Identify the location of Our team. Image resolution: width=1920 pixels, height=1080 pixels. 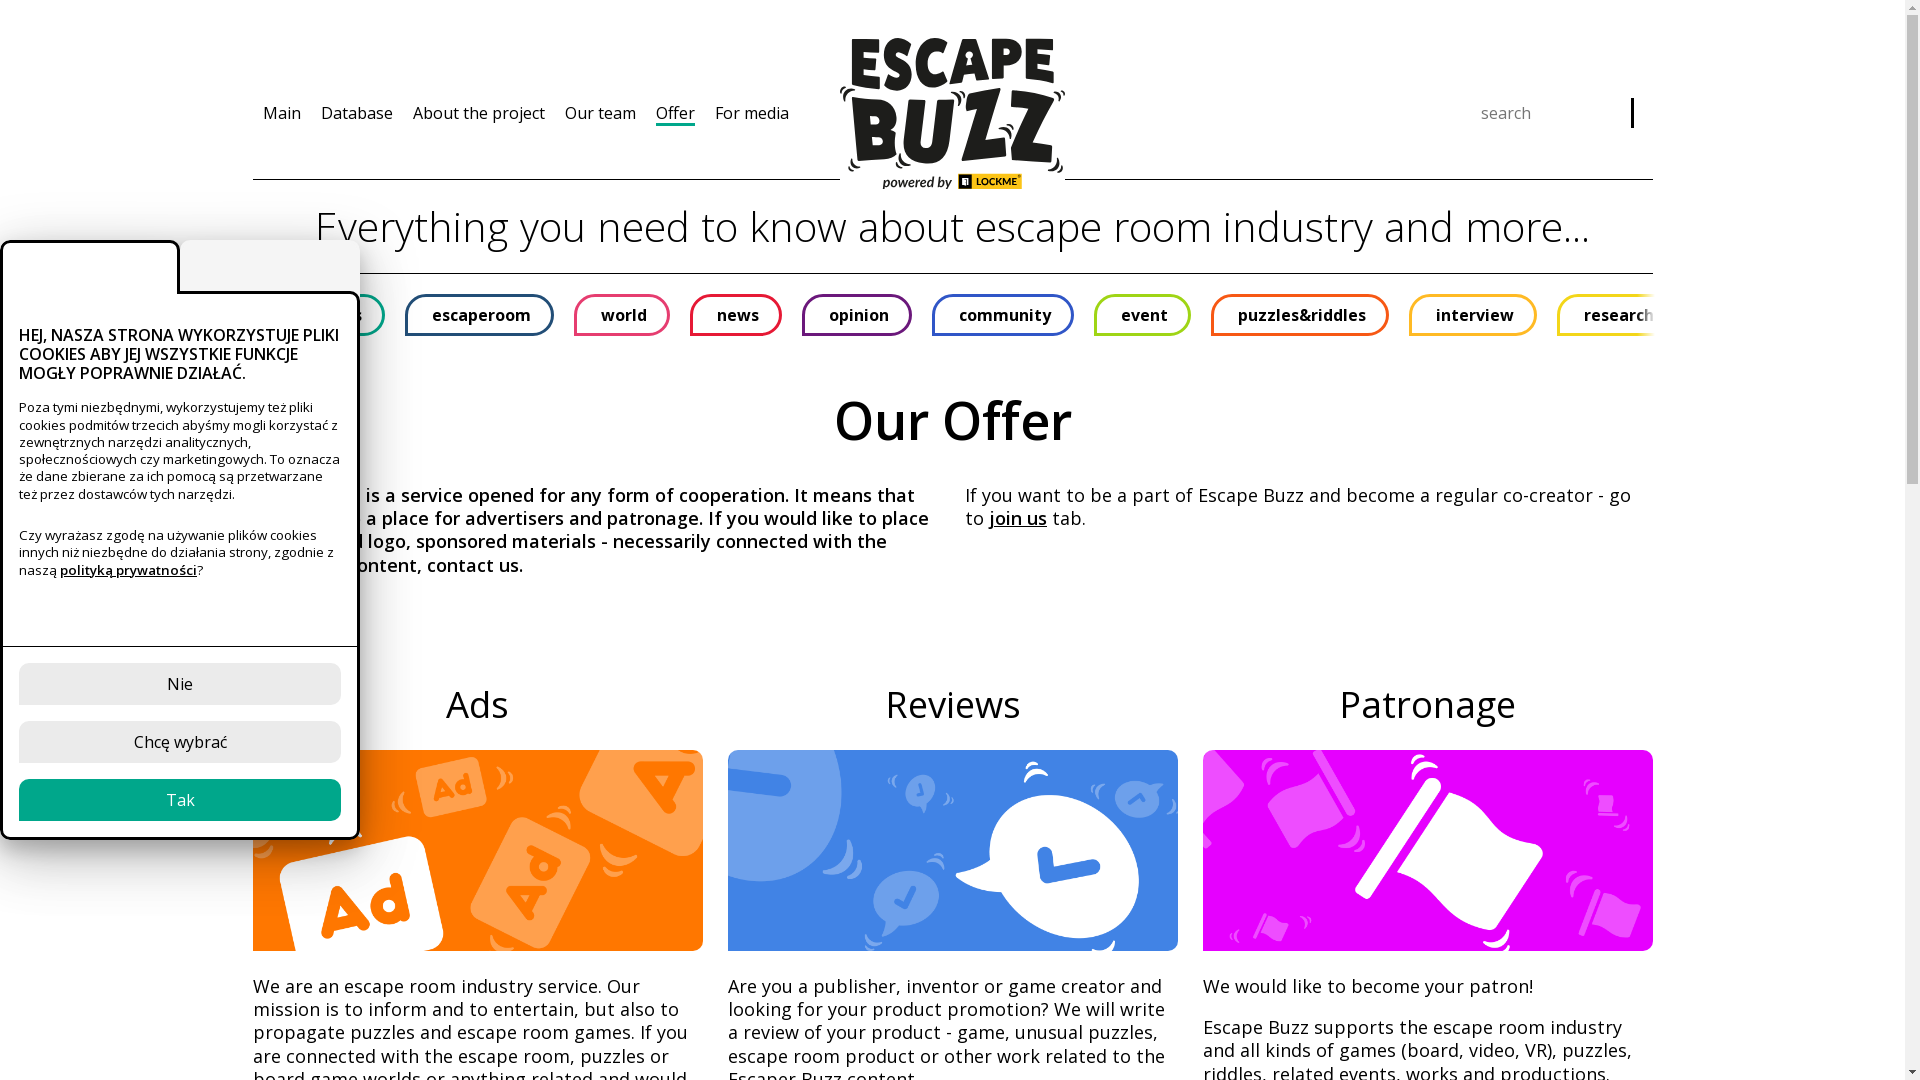
(600, 113).